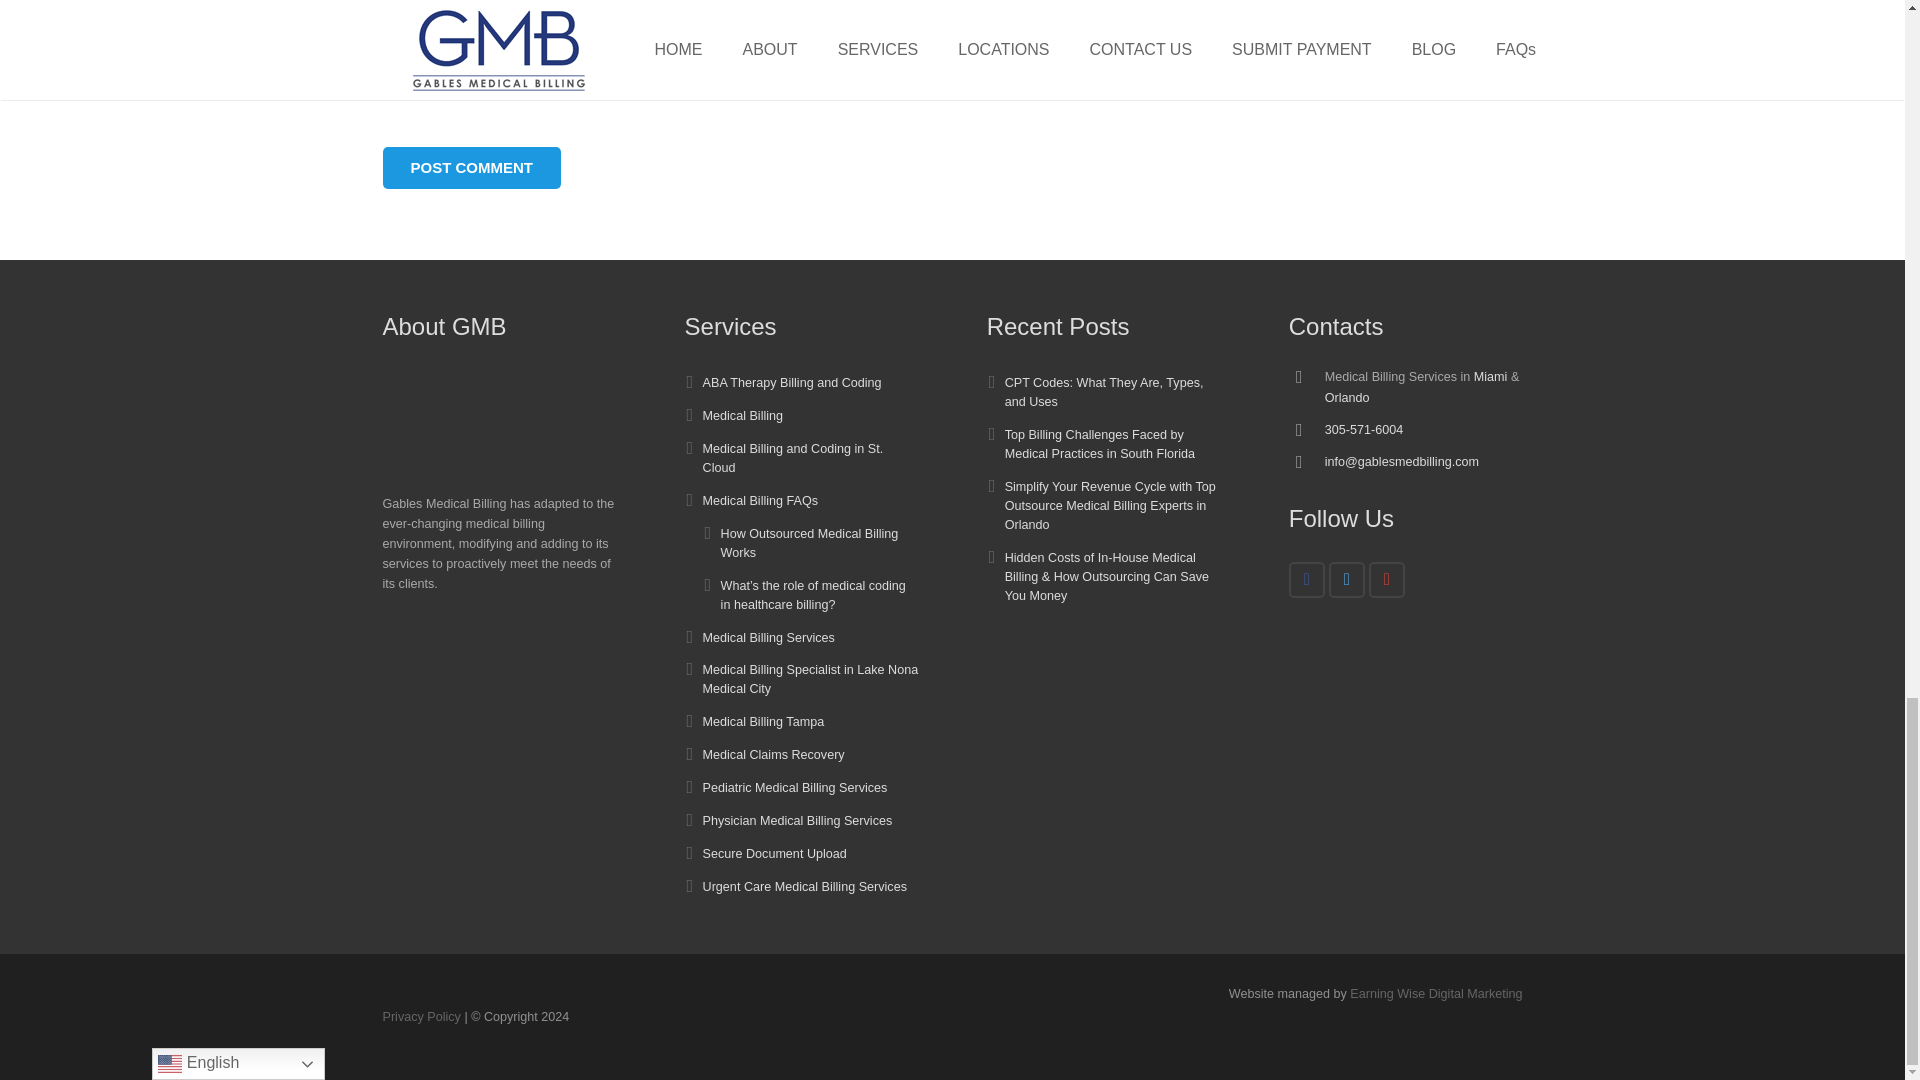 Image resolution: width=1920 pixels, height=1080 pixels. I want to click on Post Comment, so click(471, 168).